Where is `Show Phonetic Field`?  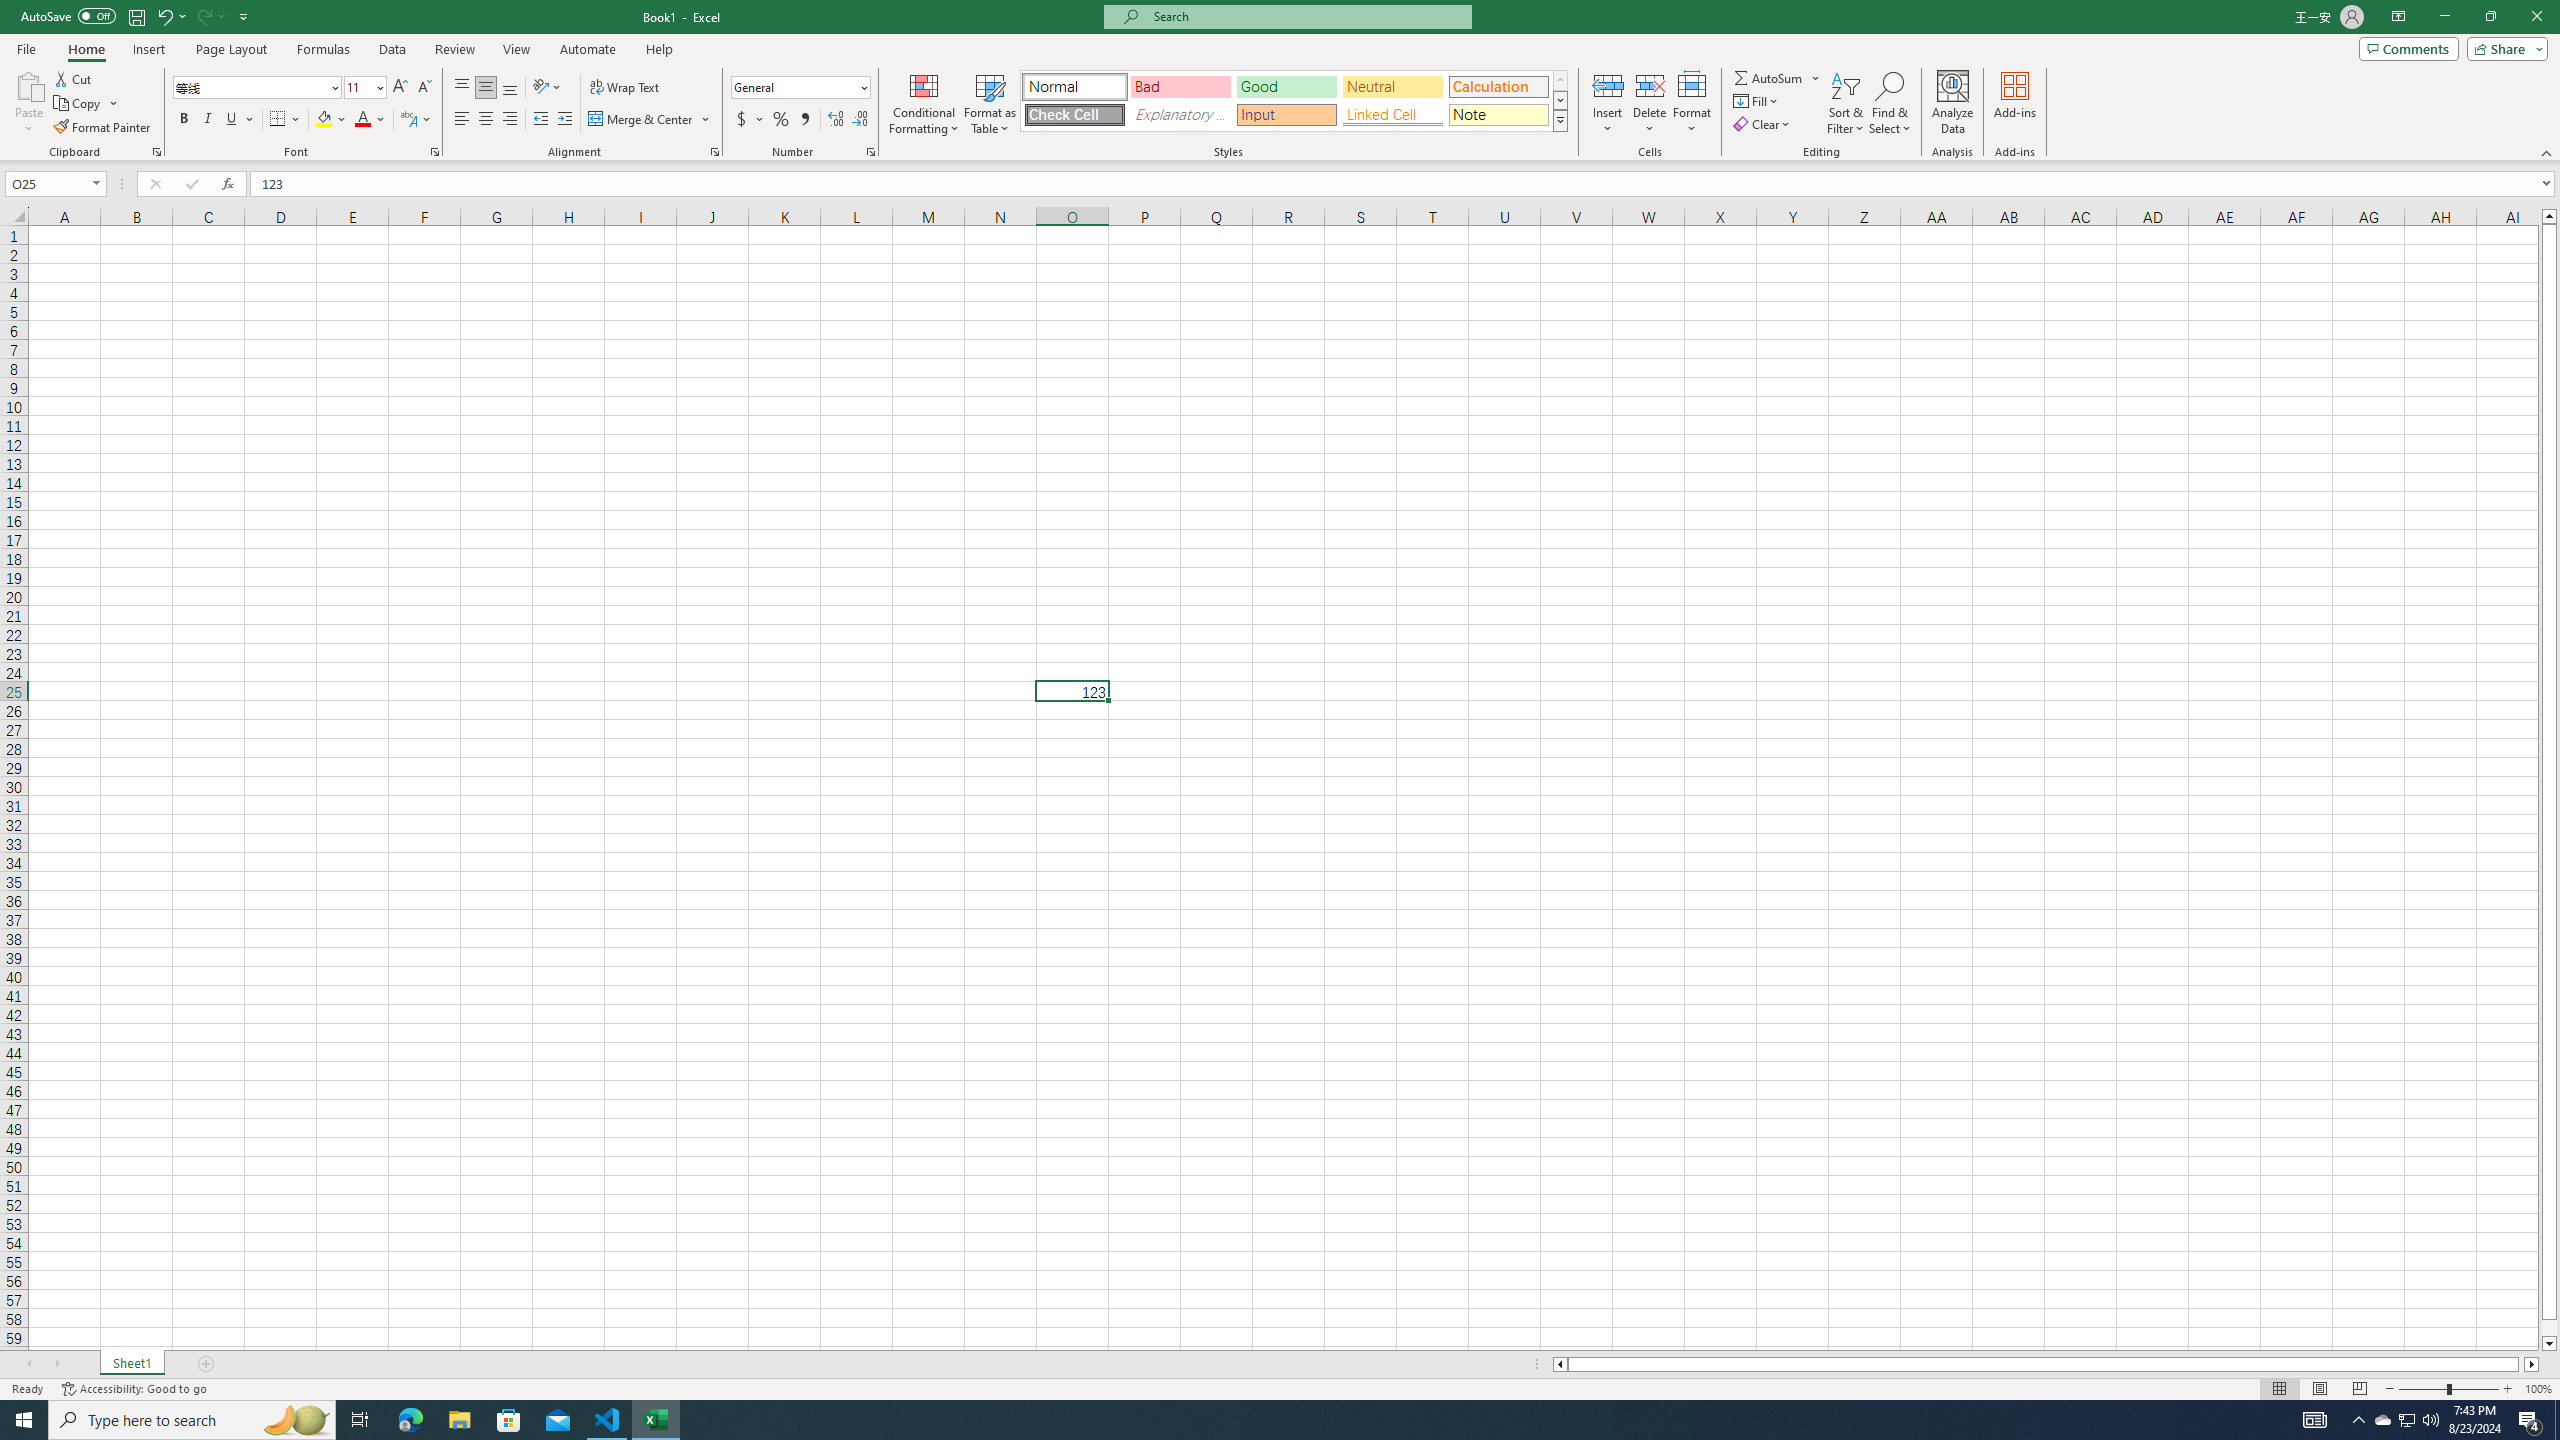
Show Phonetic Field is located at coordinates (416, 120).